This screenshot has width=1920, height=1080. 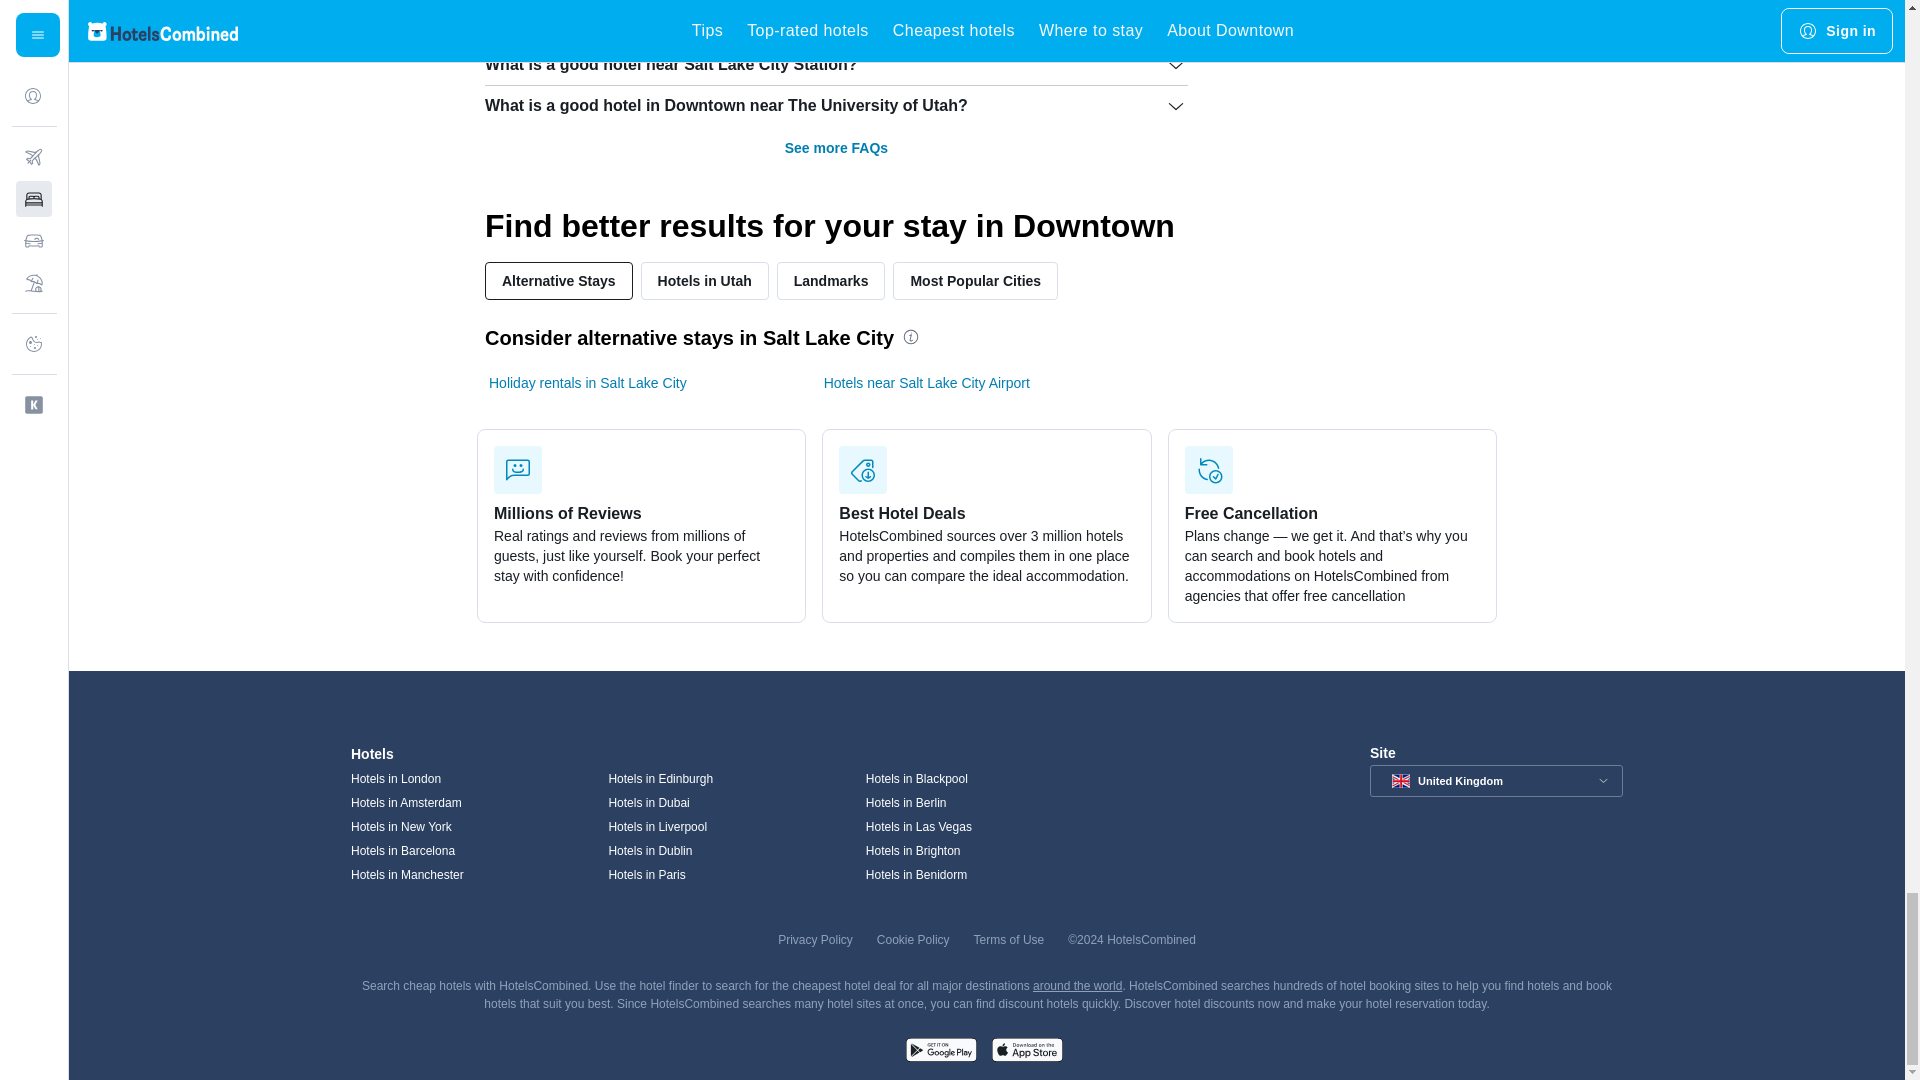 I want to click on Get it on Google Play, so click(x=940, y=1052).